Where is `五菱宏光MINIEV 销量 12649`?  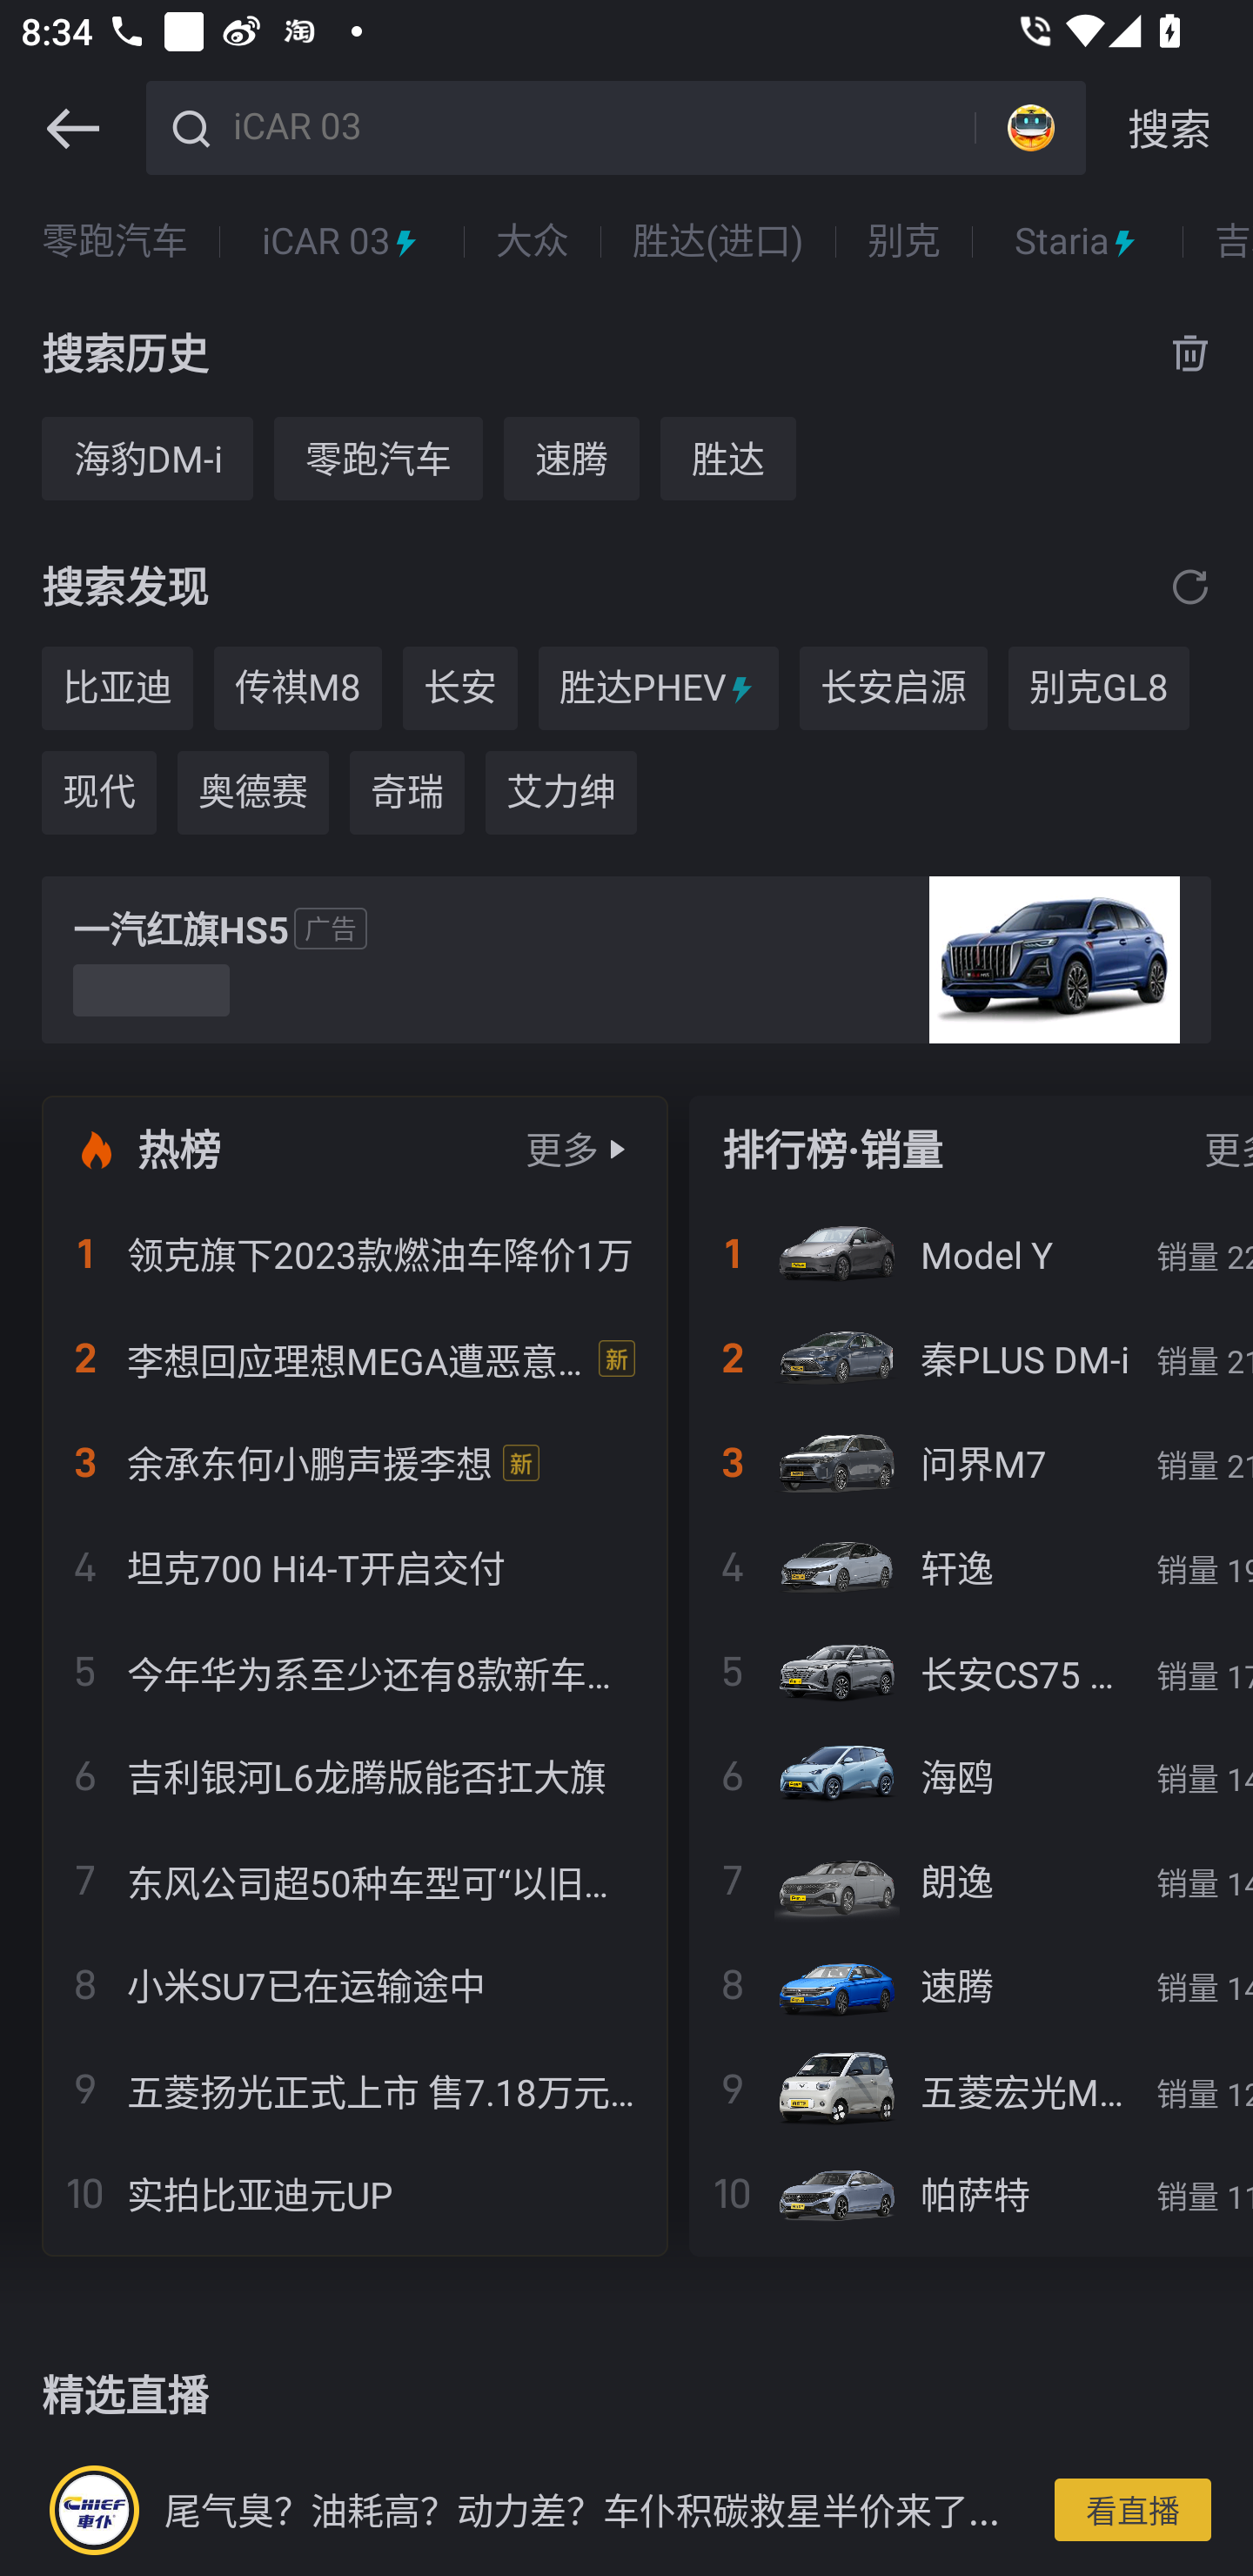 五菱宏光MINIEV 销量 12649 is located at coordinates (971, 2089).